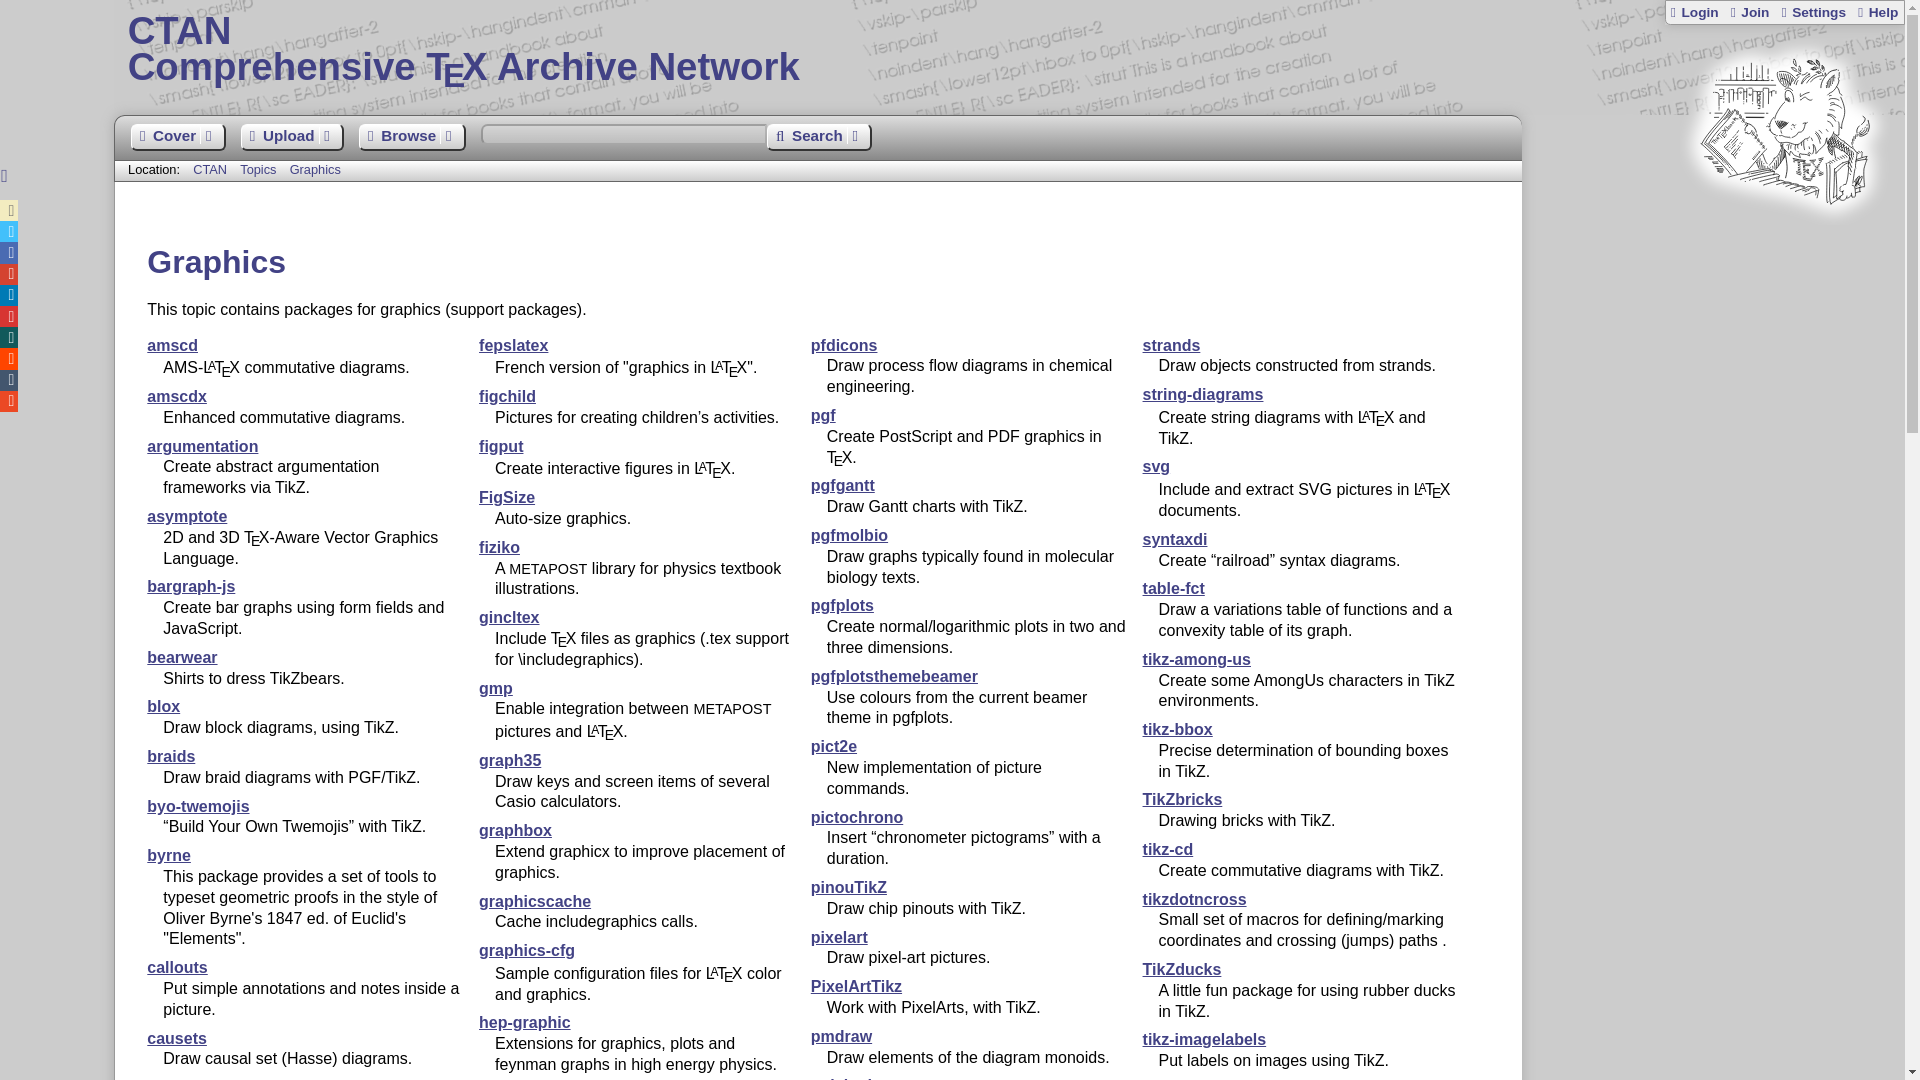  Describe the element at coordinates (292, 138) in the screenshot. I see `Upload` at that location.